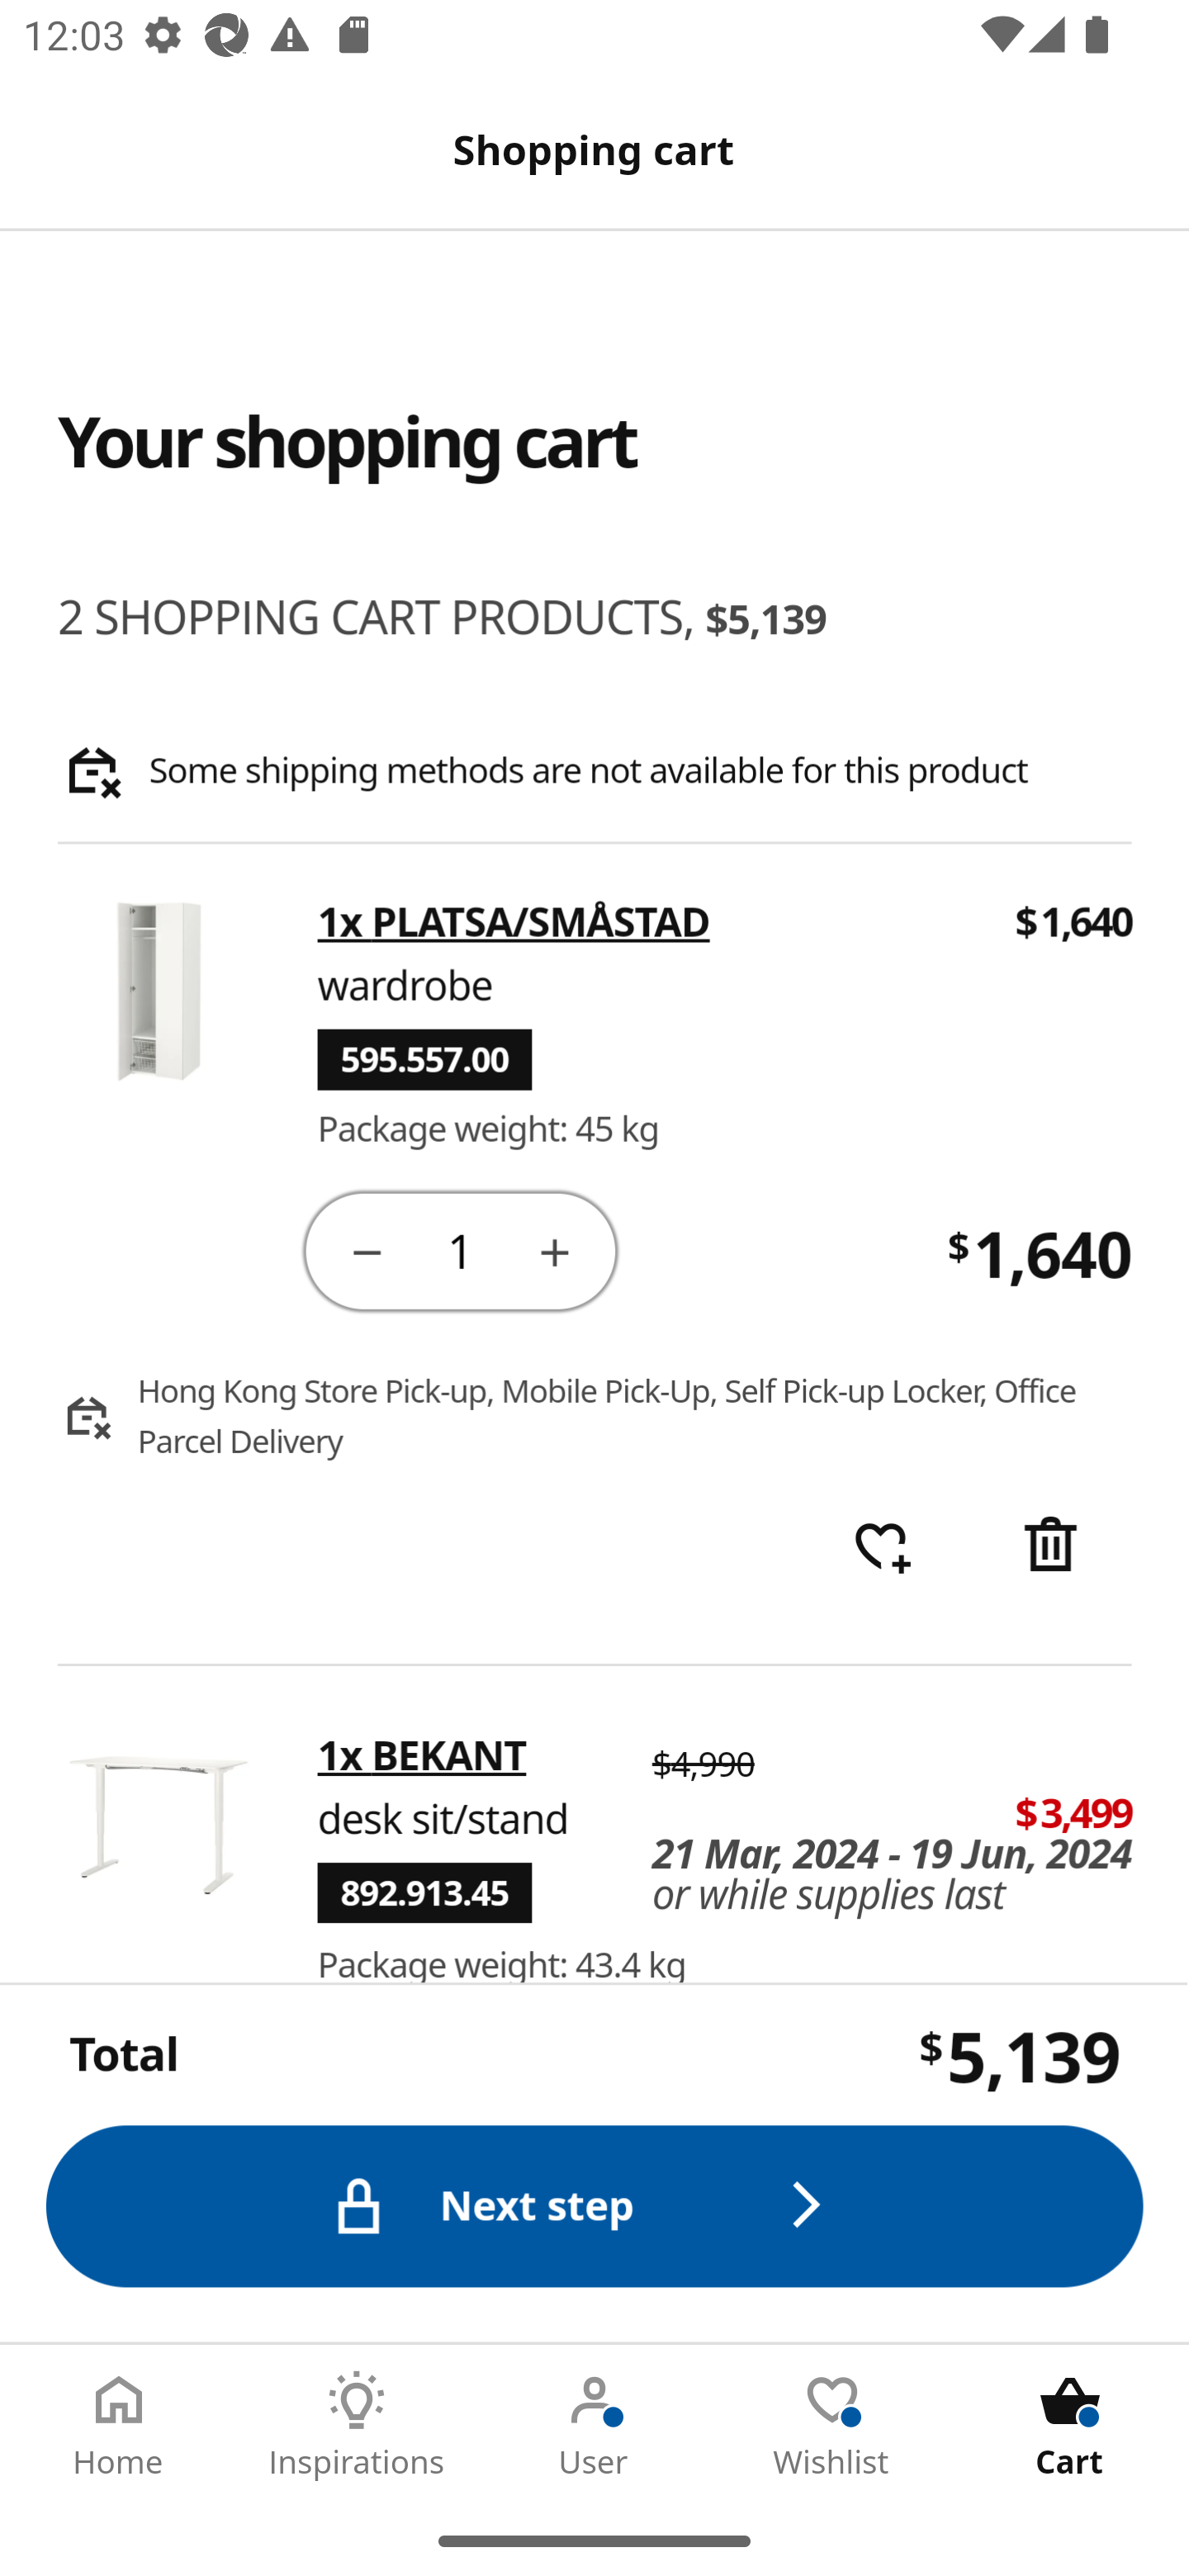 The width and height of the screenshot is (1189, 2576). Describe the element at coordinates (832, 2425) in the screenshot. I see `Wishlist
Tab 4 of 5` at that location.